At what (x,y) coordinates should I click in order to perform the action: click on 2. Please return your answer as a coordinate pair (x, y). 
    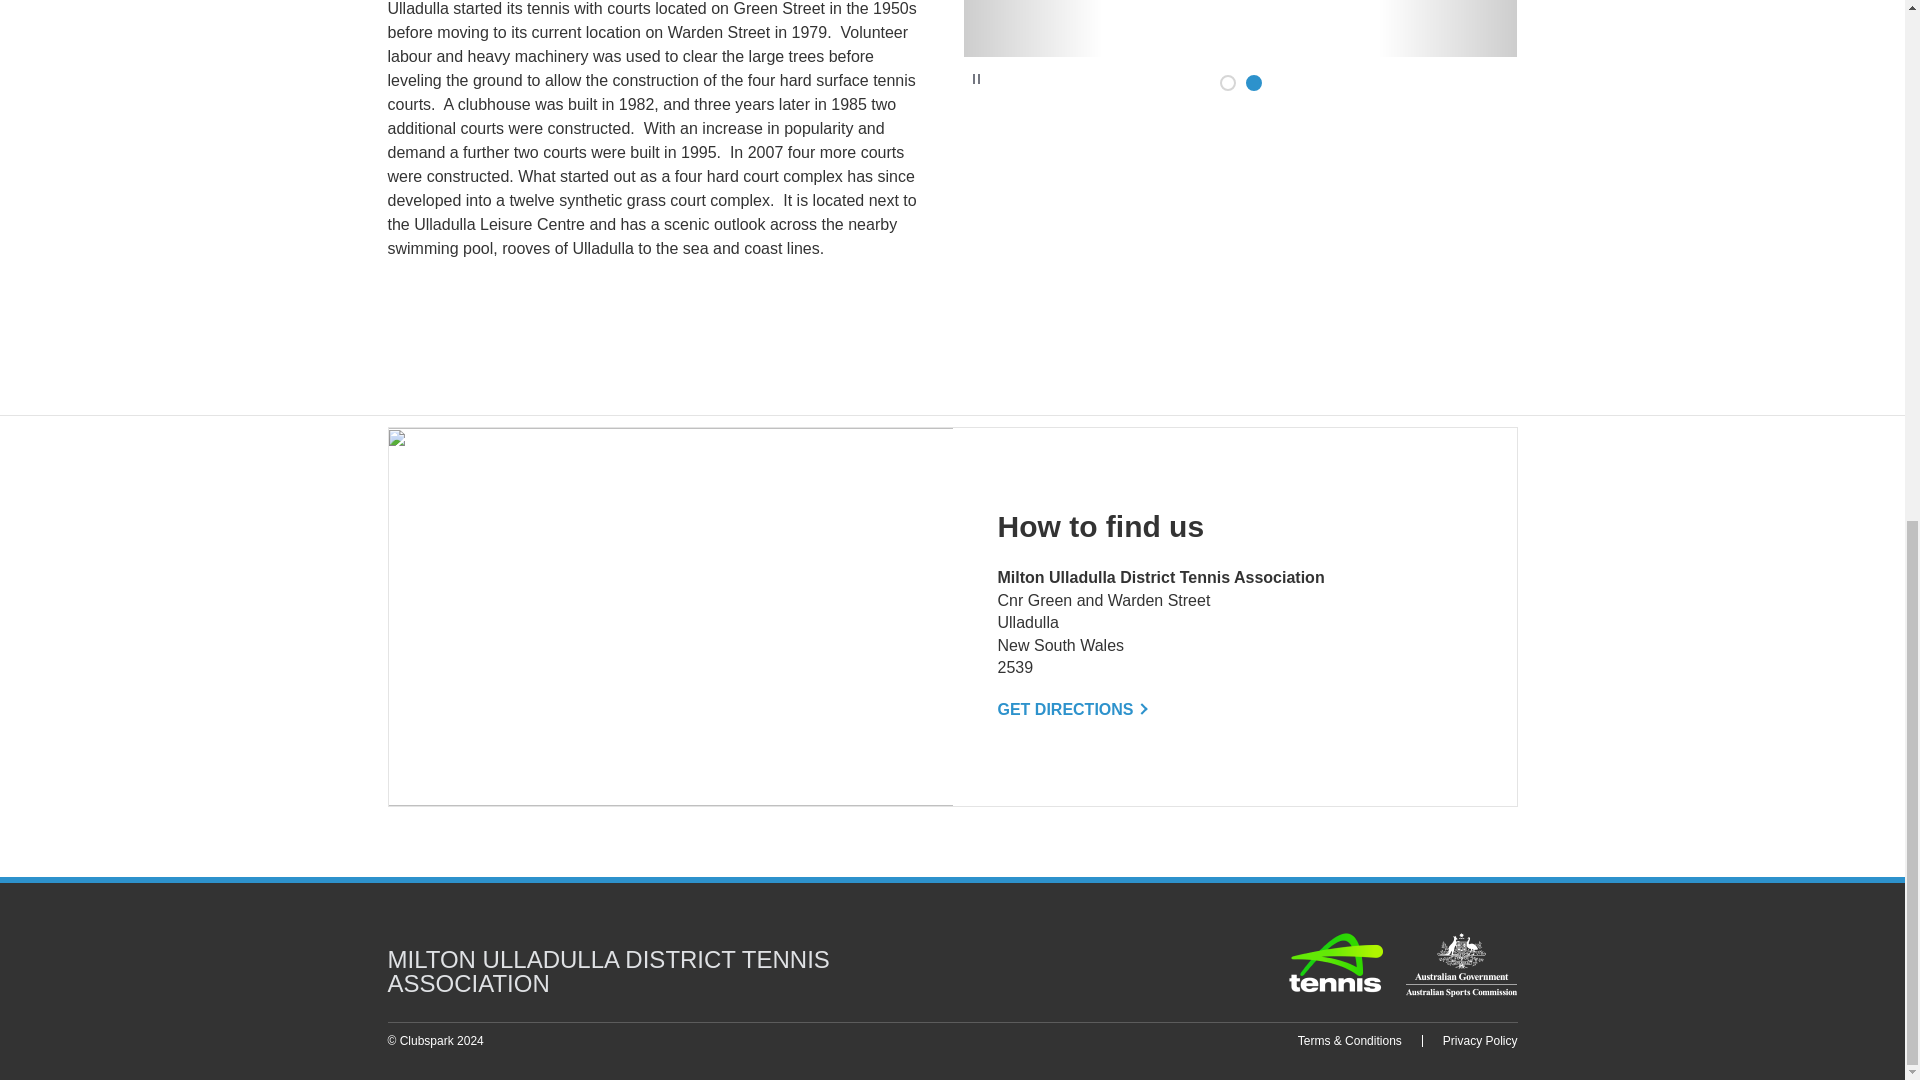
    Looking at the image, I should click on (1254, 82).